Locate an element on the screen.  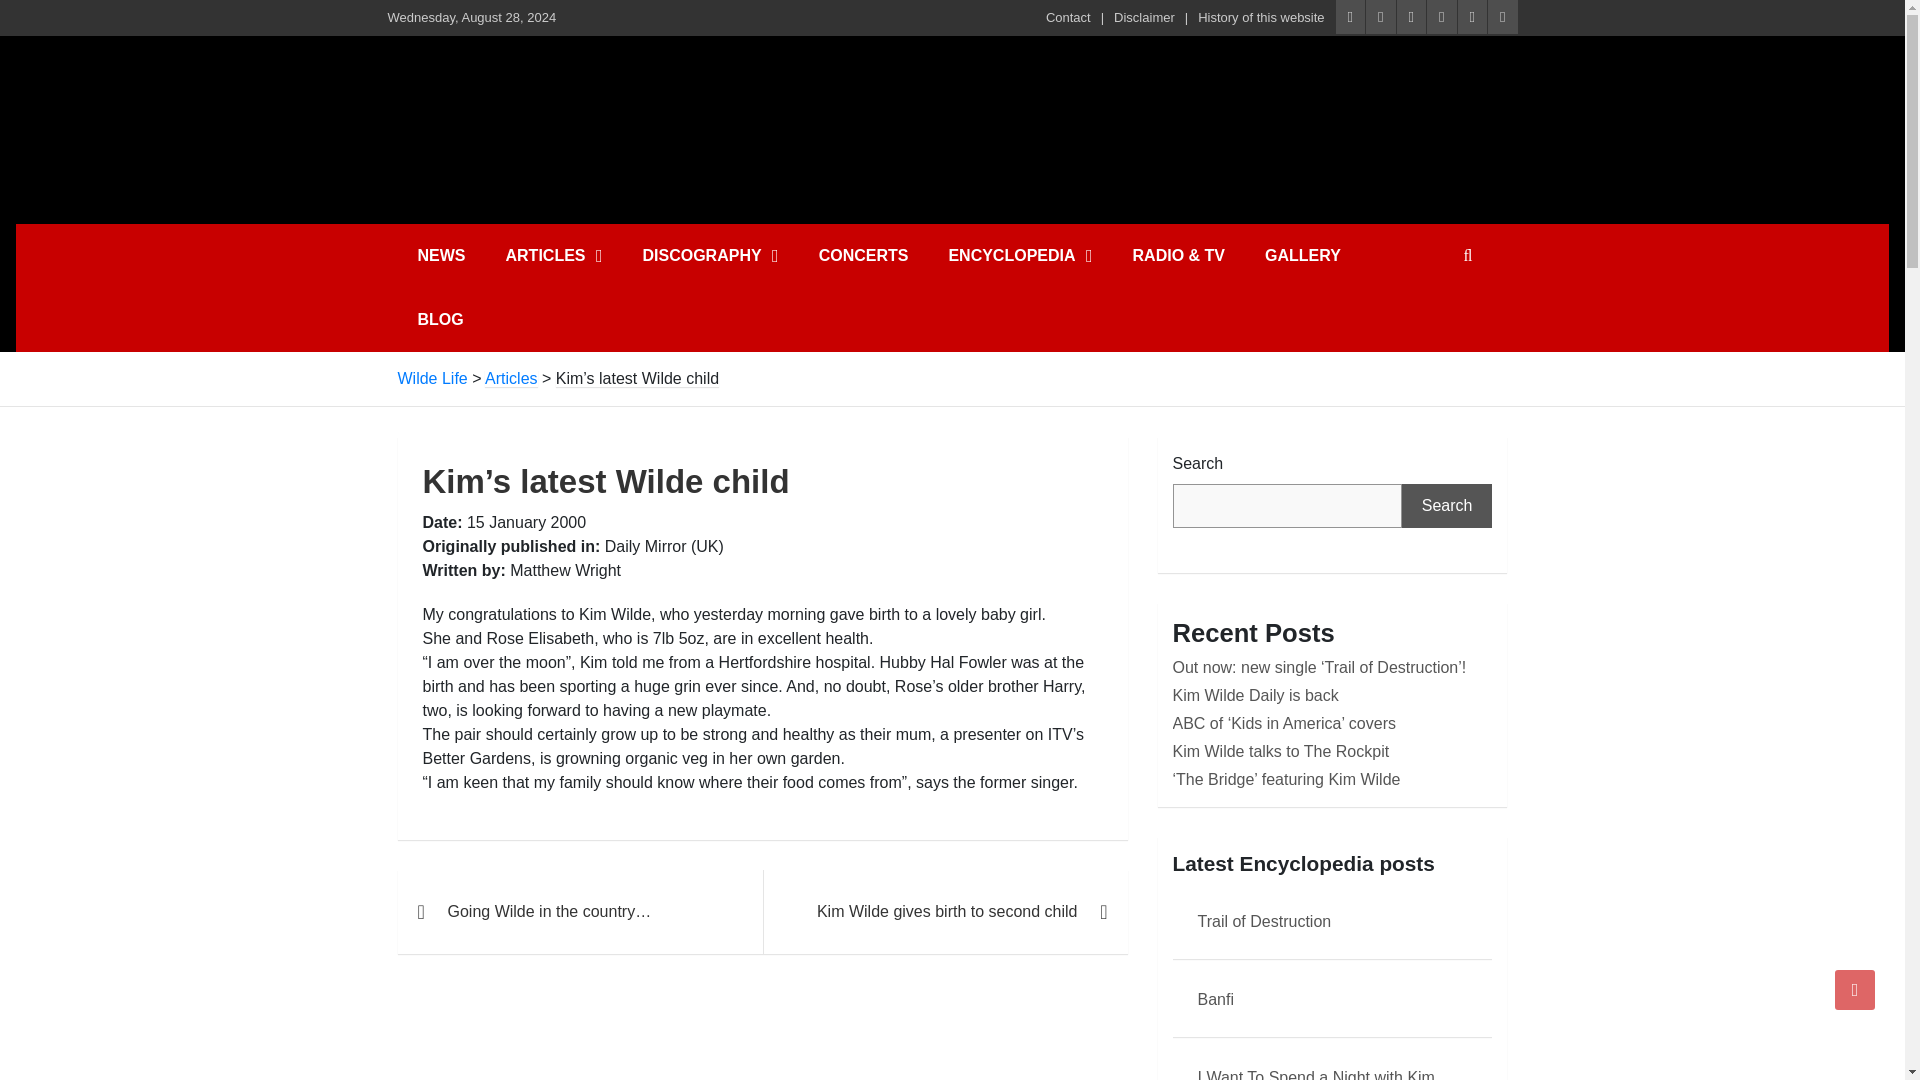
Wilde Life is located at coordinates (583, 82).